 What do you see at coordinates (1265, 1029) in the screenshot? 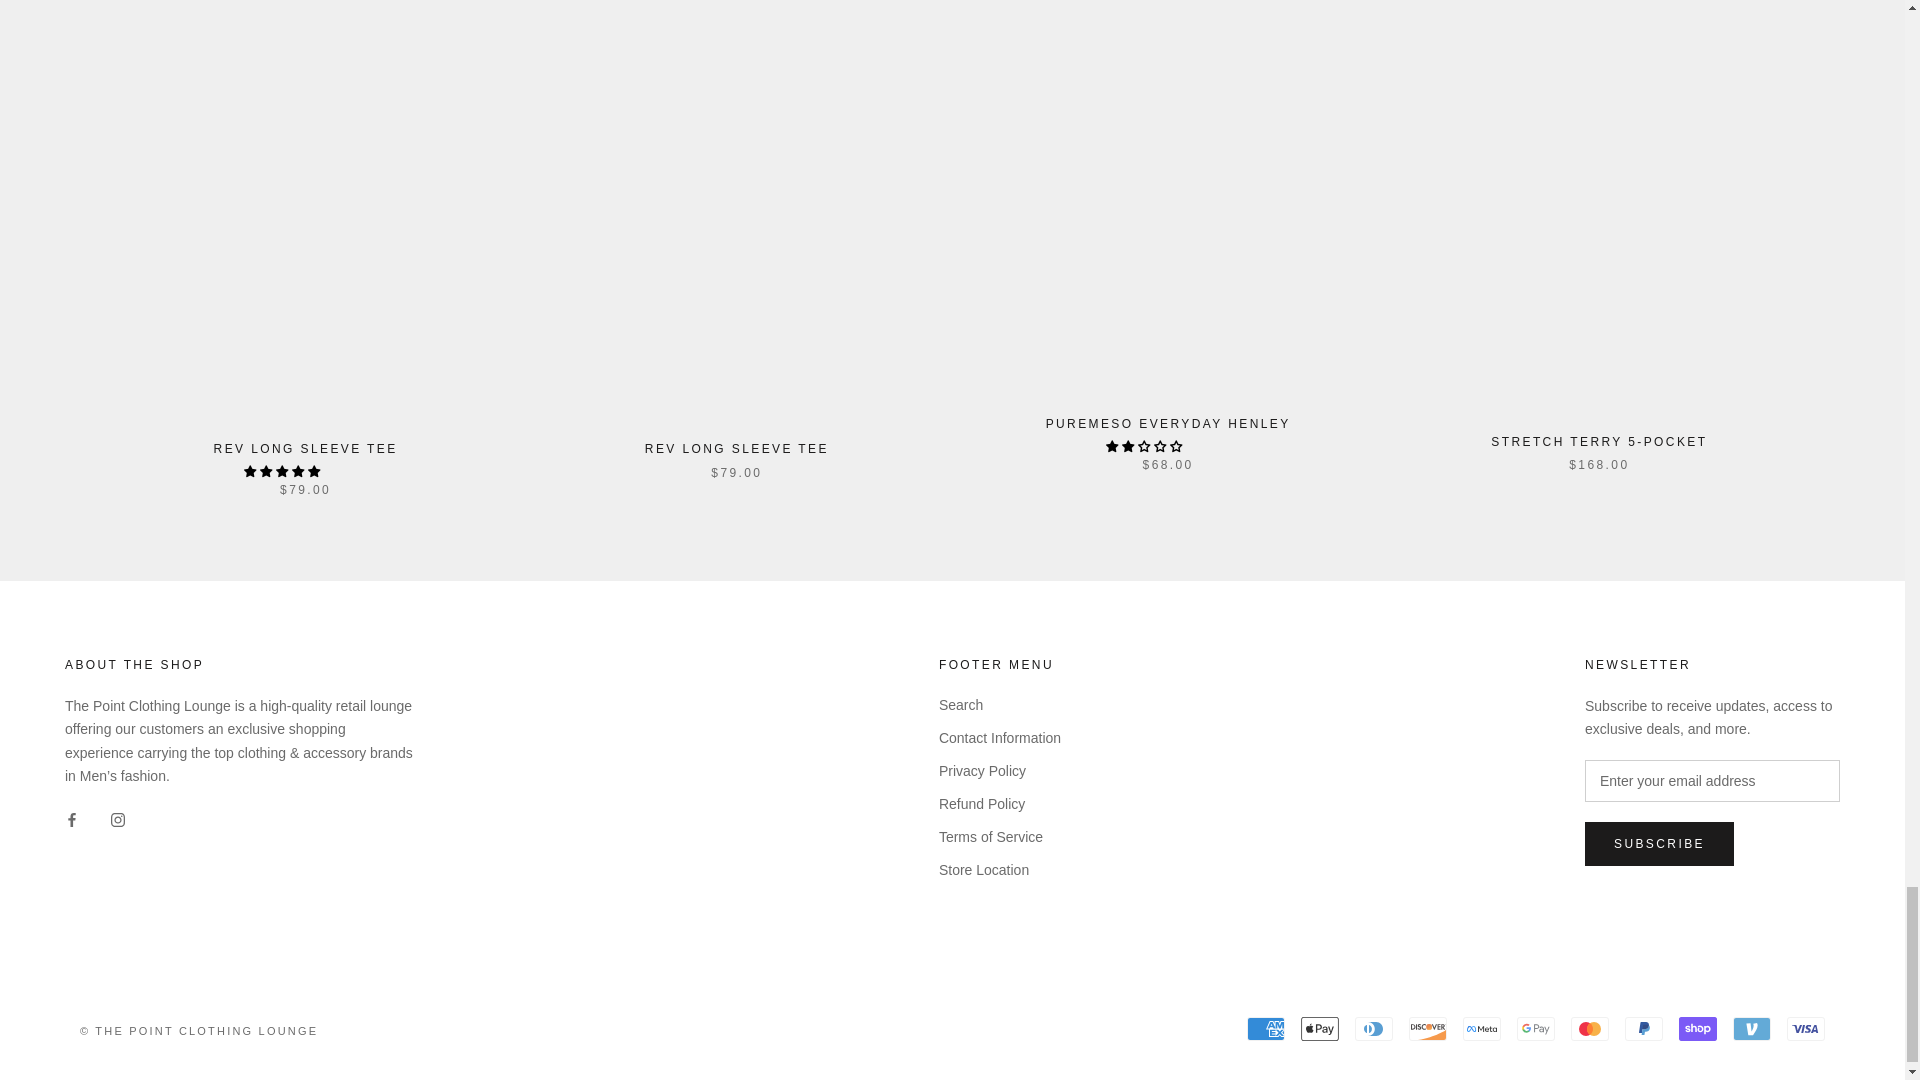
I see `American Express` at bounding box center [1265, 1029].